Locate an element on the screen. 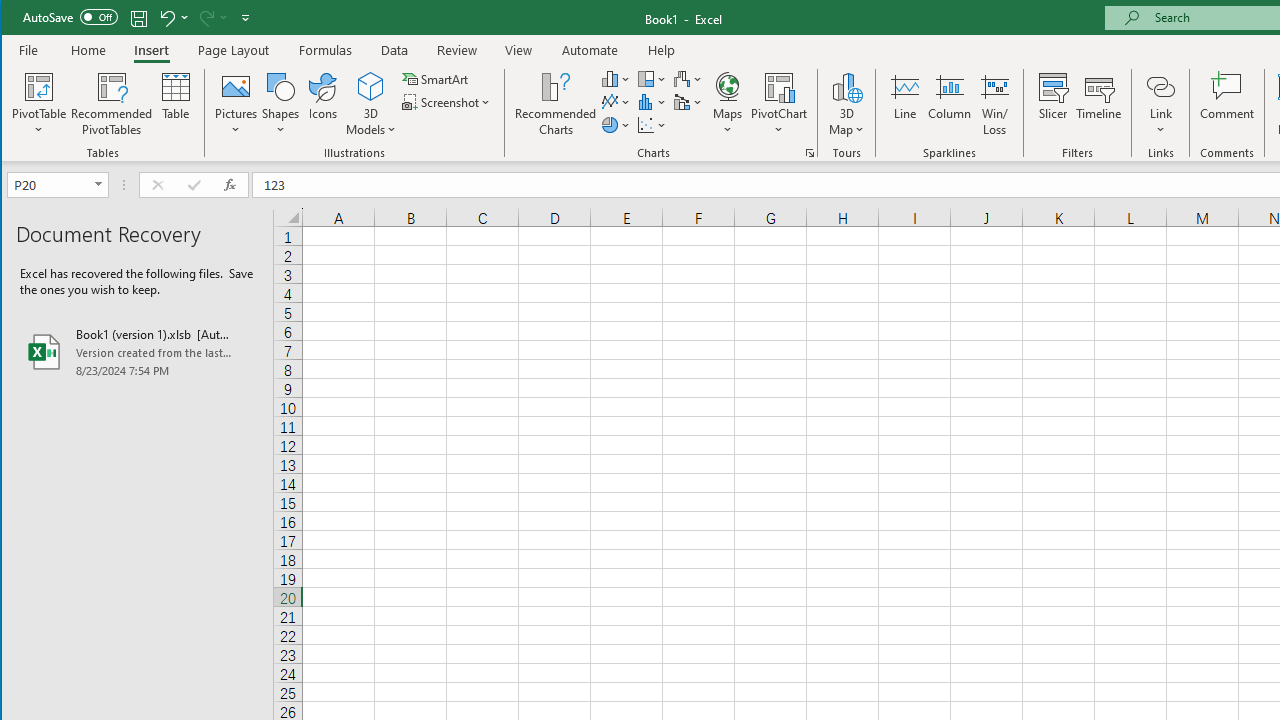  Save is located at coordinates (139, 18).